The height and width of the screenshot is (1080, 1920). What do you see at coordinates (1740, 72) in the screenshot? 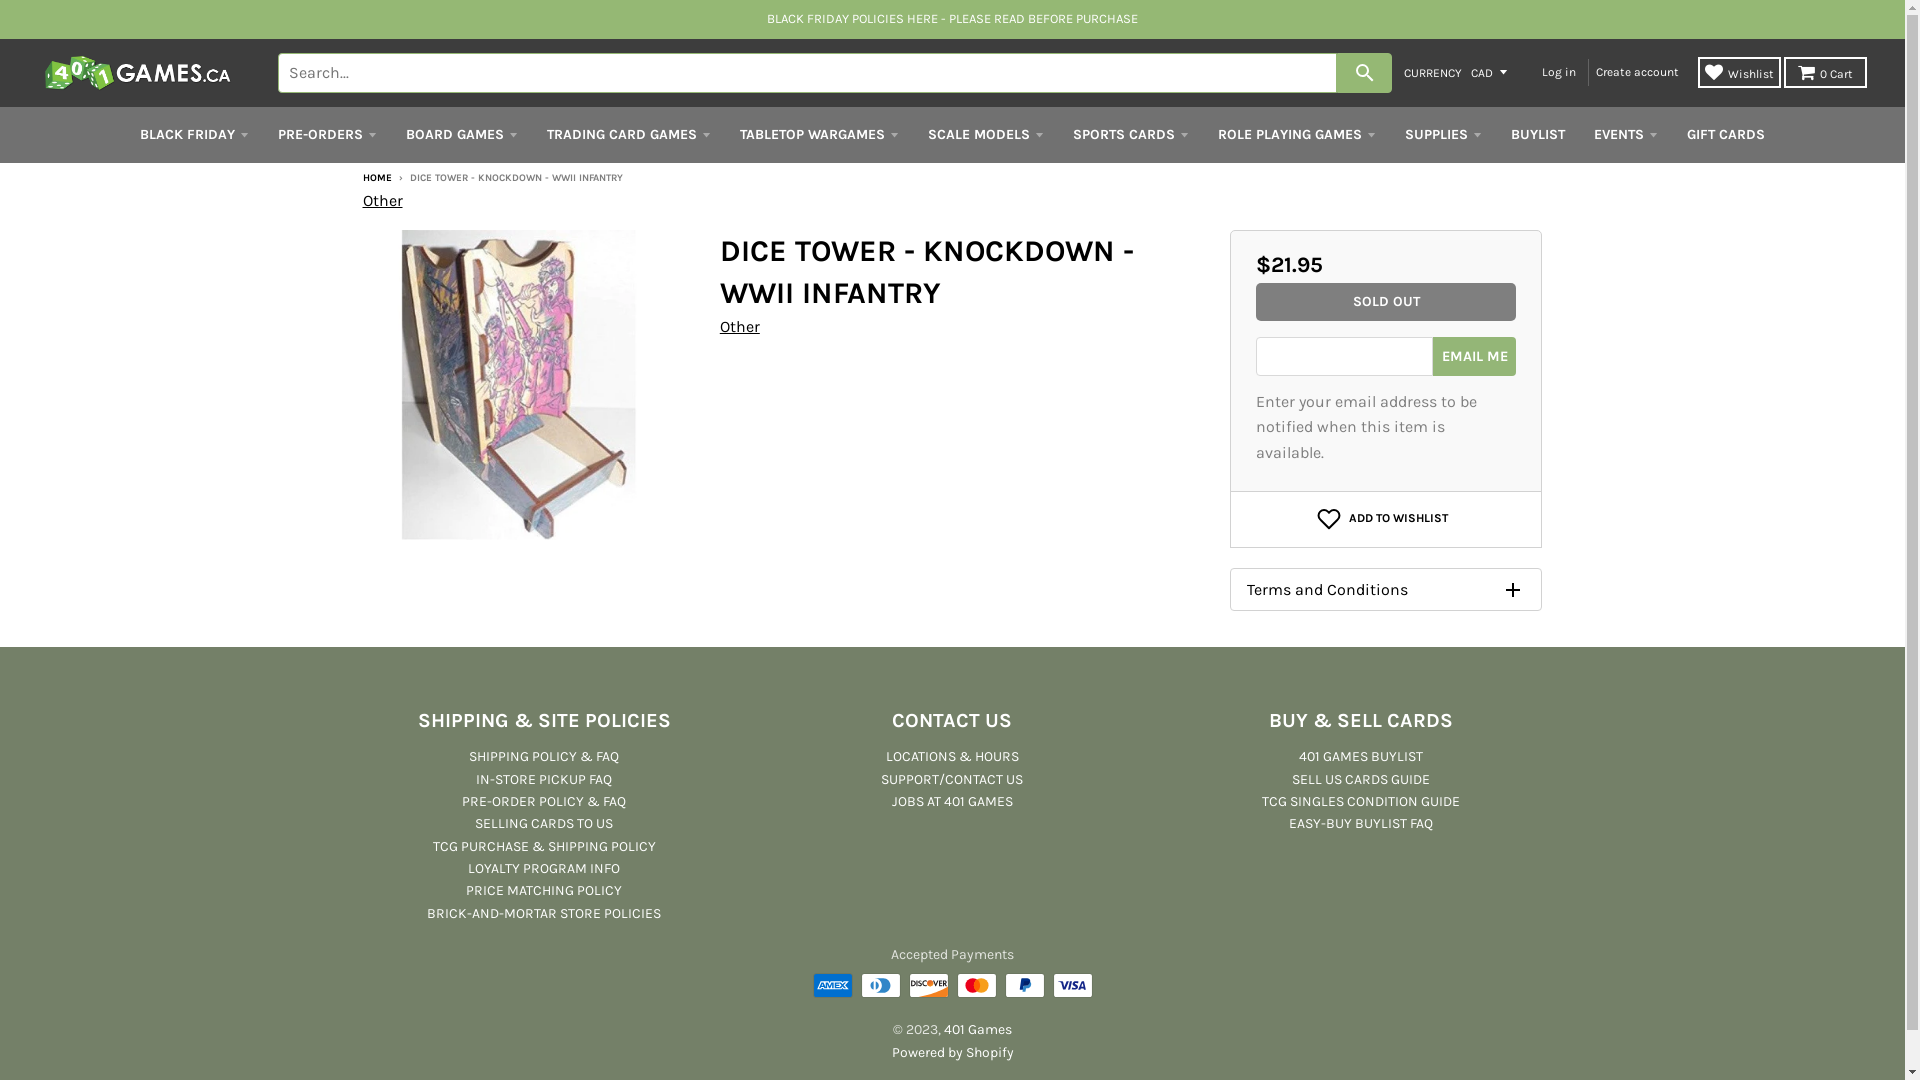
I see `Wishlist` at bounding box center [1740, 72].